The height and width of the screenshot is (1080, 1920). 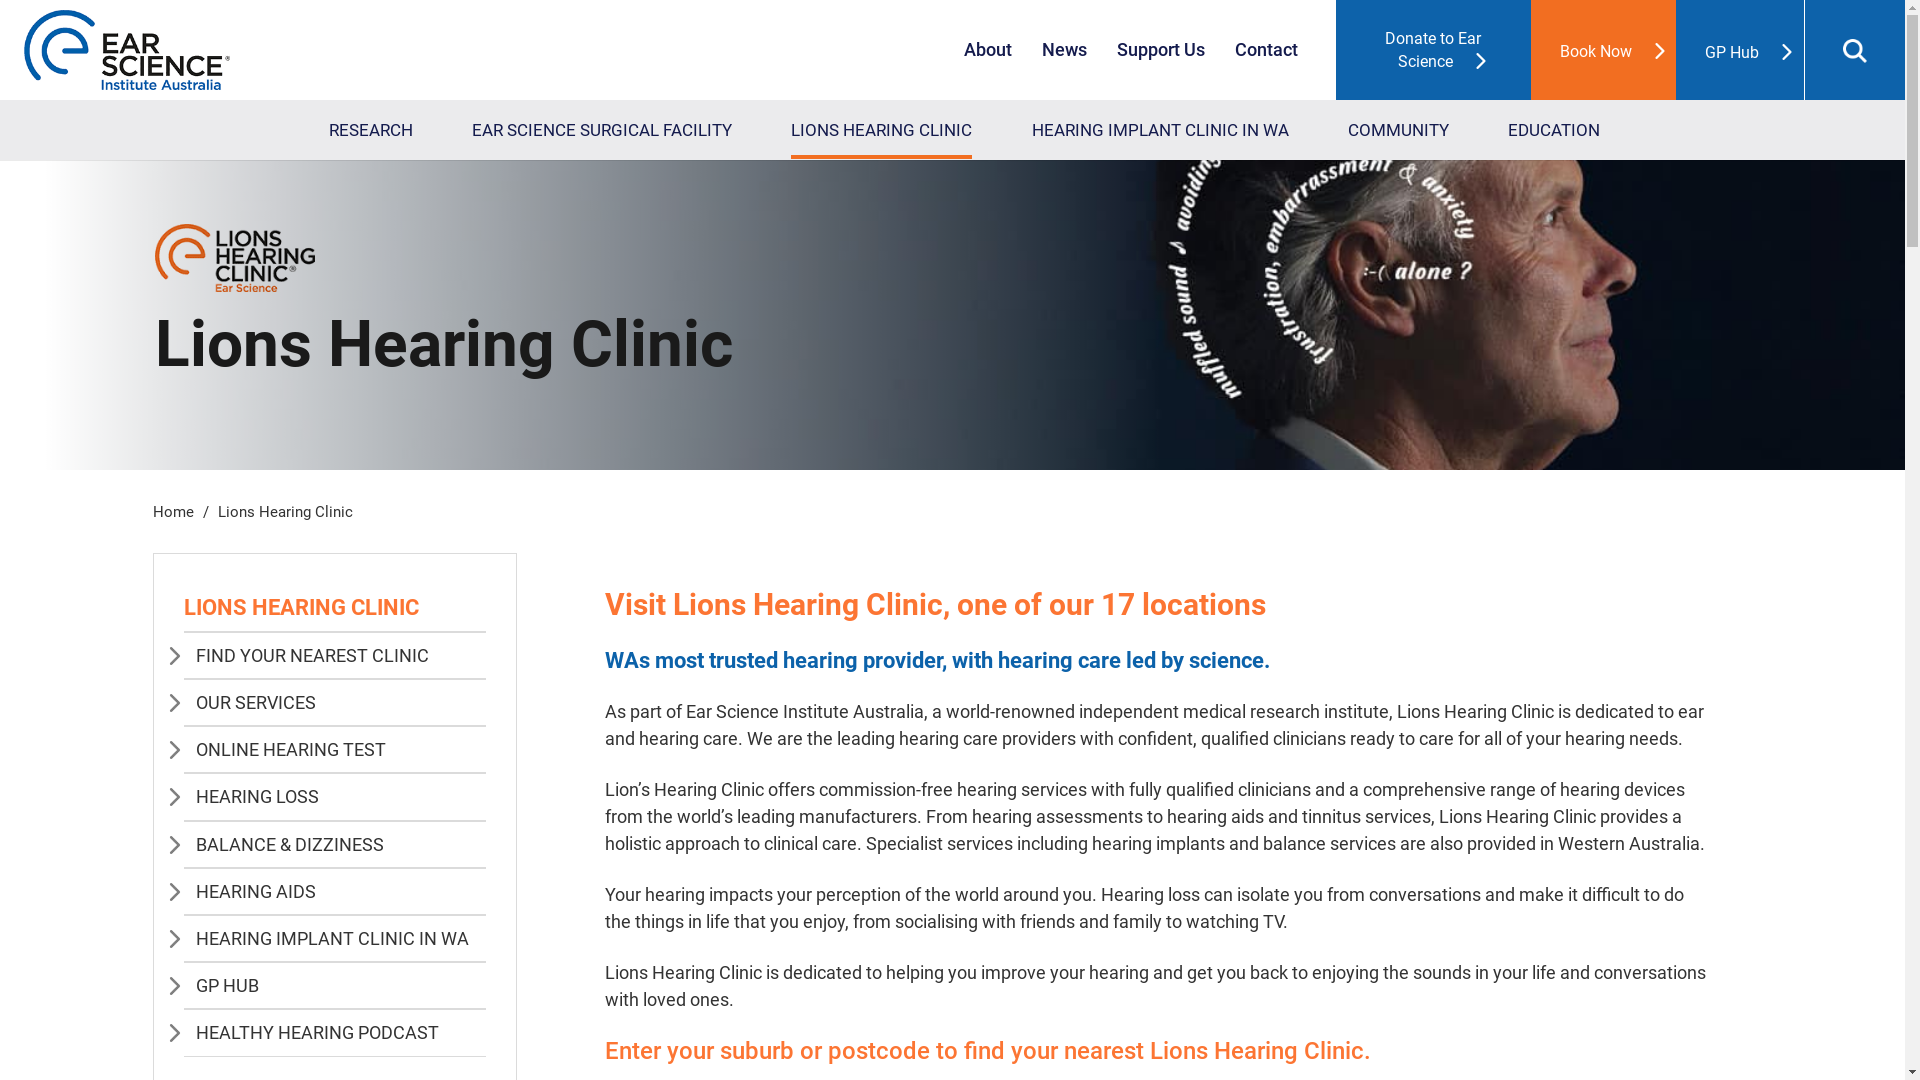 I want to click on HEALTHY HEARING PODCAST, so click(x=318, y=1032).